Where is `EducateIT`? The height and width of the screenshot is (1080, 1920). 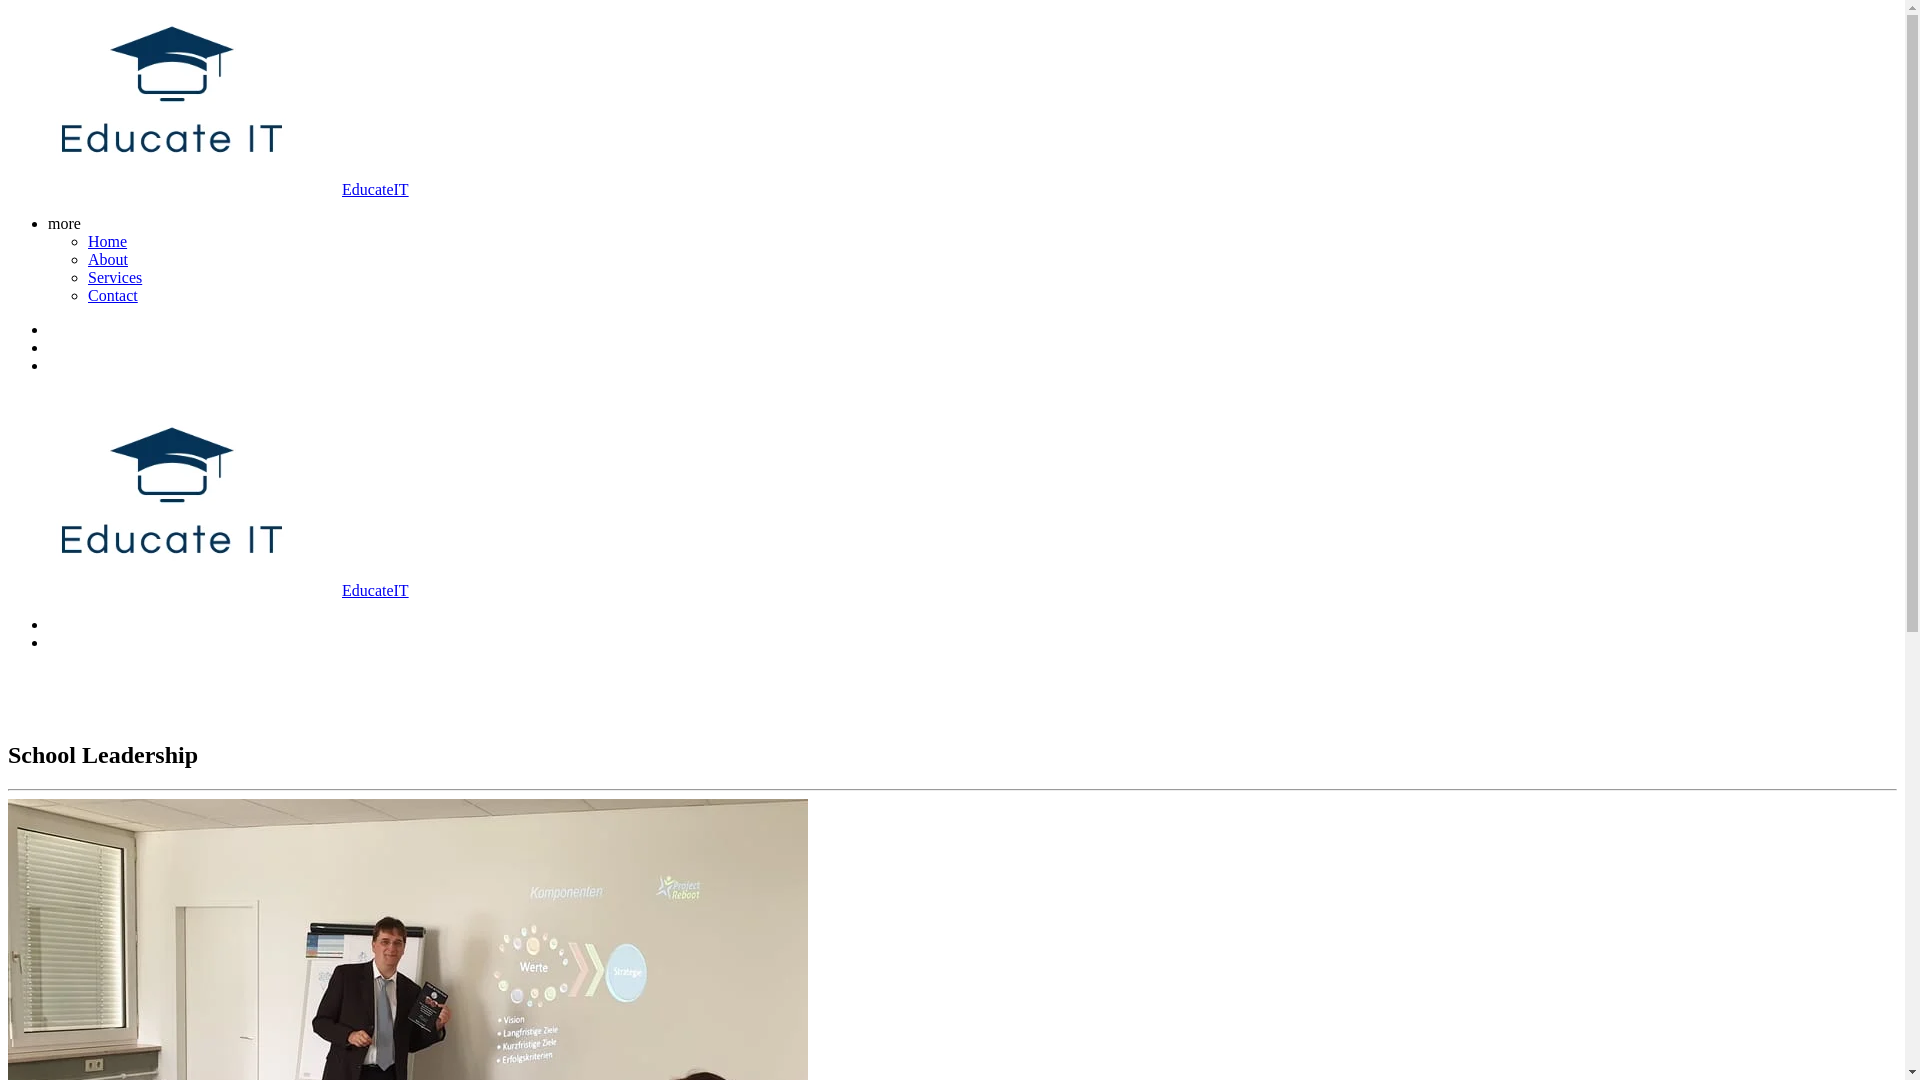
EducateIT is located at coordinates (208, 190).